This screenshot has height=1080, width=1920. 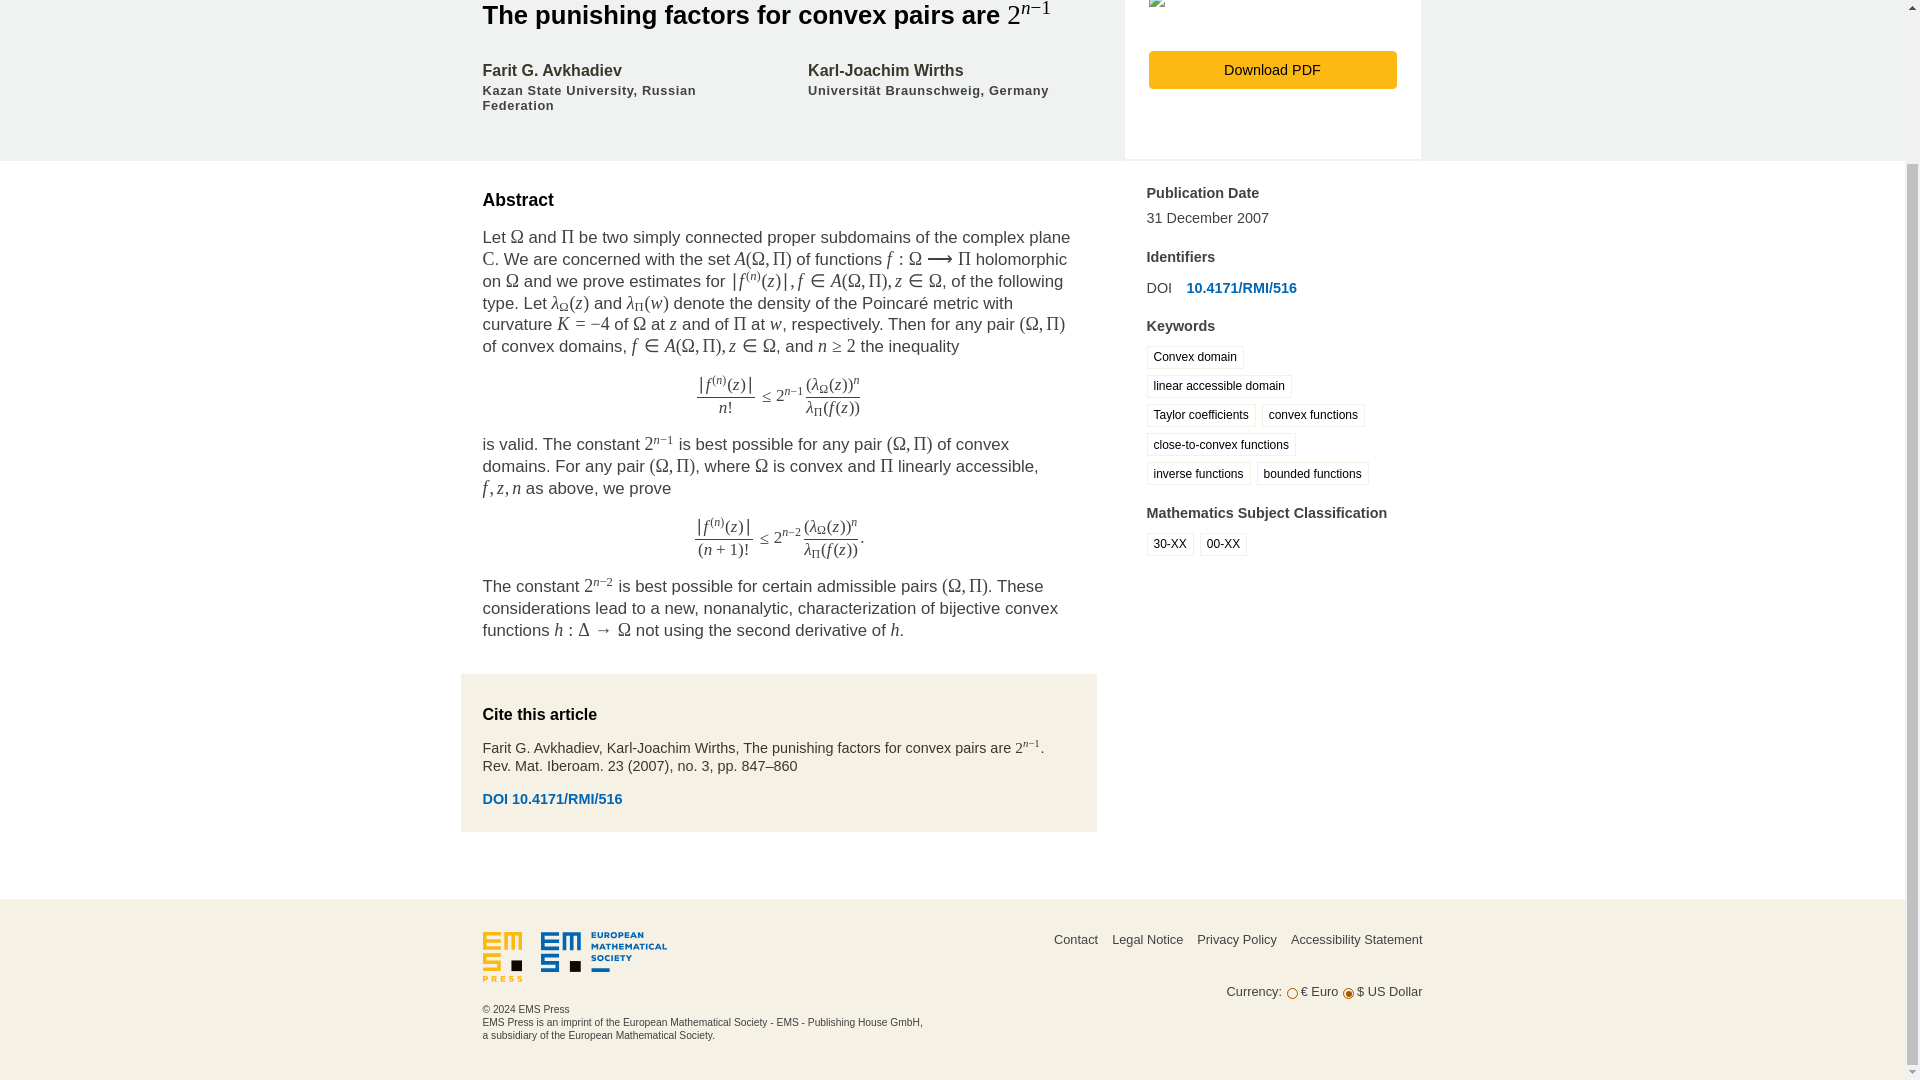 I want to click on Contact, so click(x=1076, y=940).